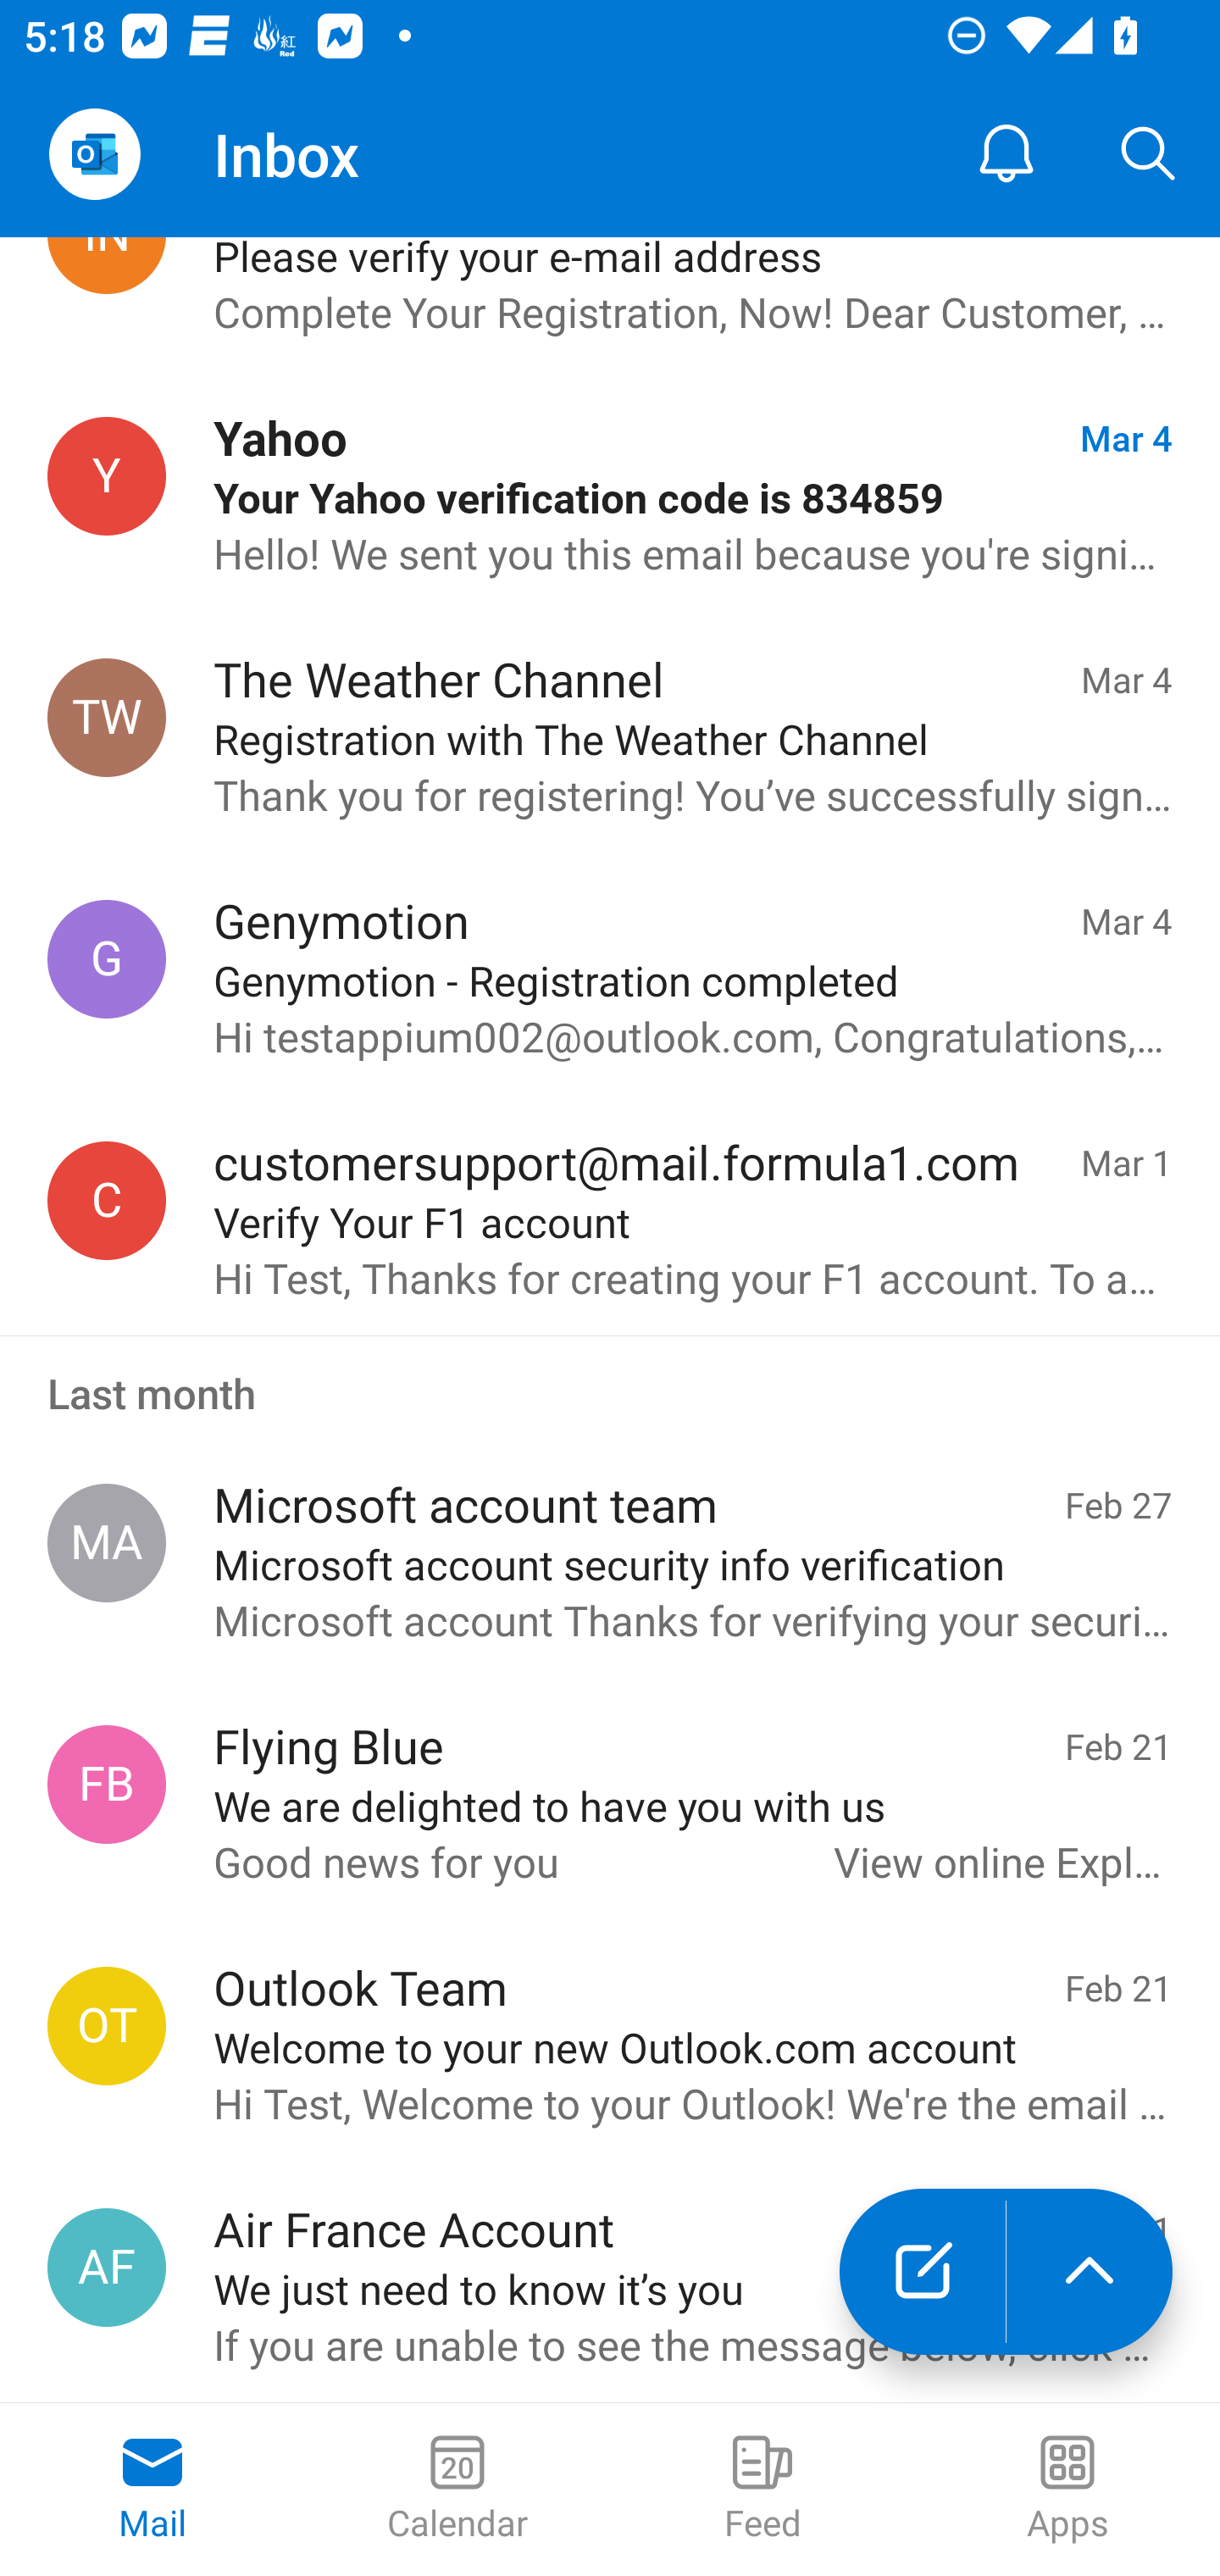  I want to click on Apps, so click(1067, 2490).